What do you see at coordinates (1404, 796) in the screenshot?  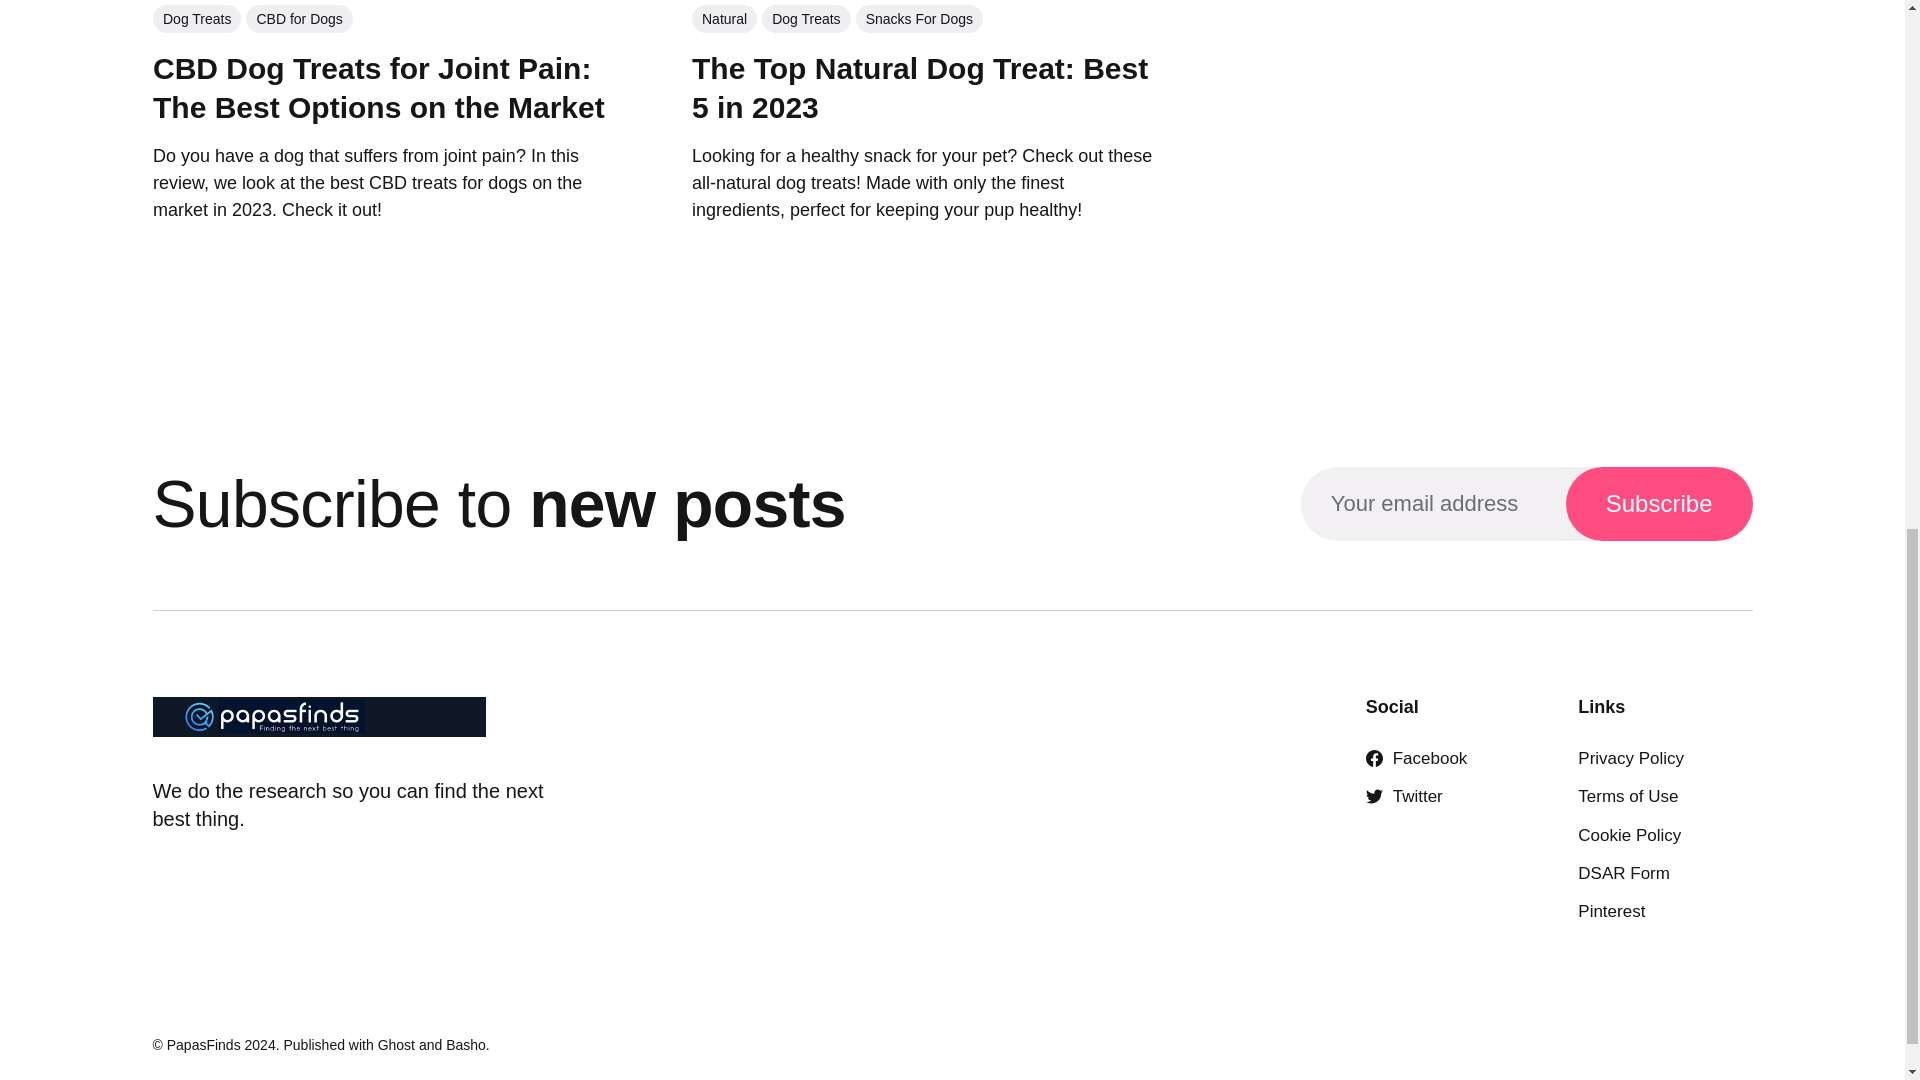 I see `Twitter` at bounding box center [1404, 796].